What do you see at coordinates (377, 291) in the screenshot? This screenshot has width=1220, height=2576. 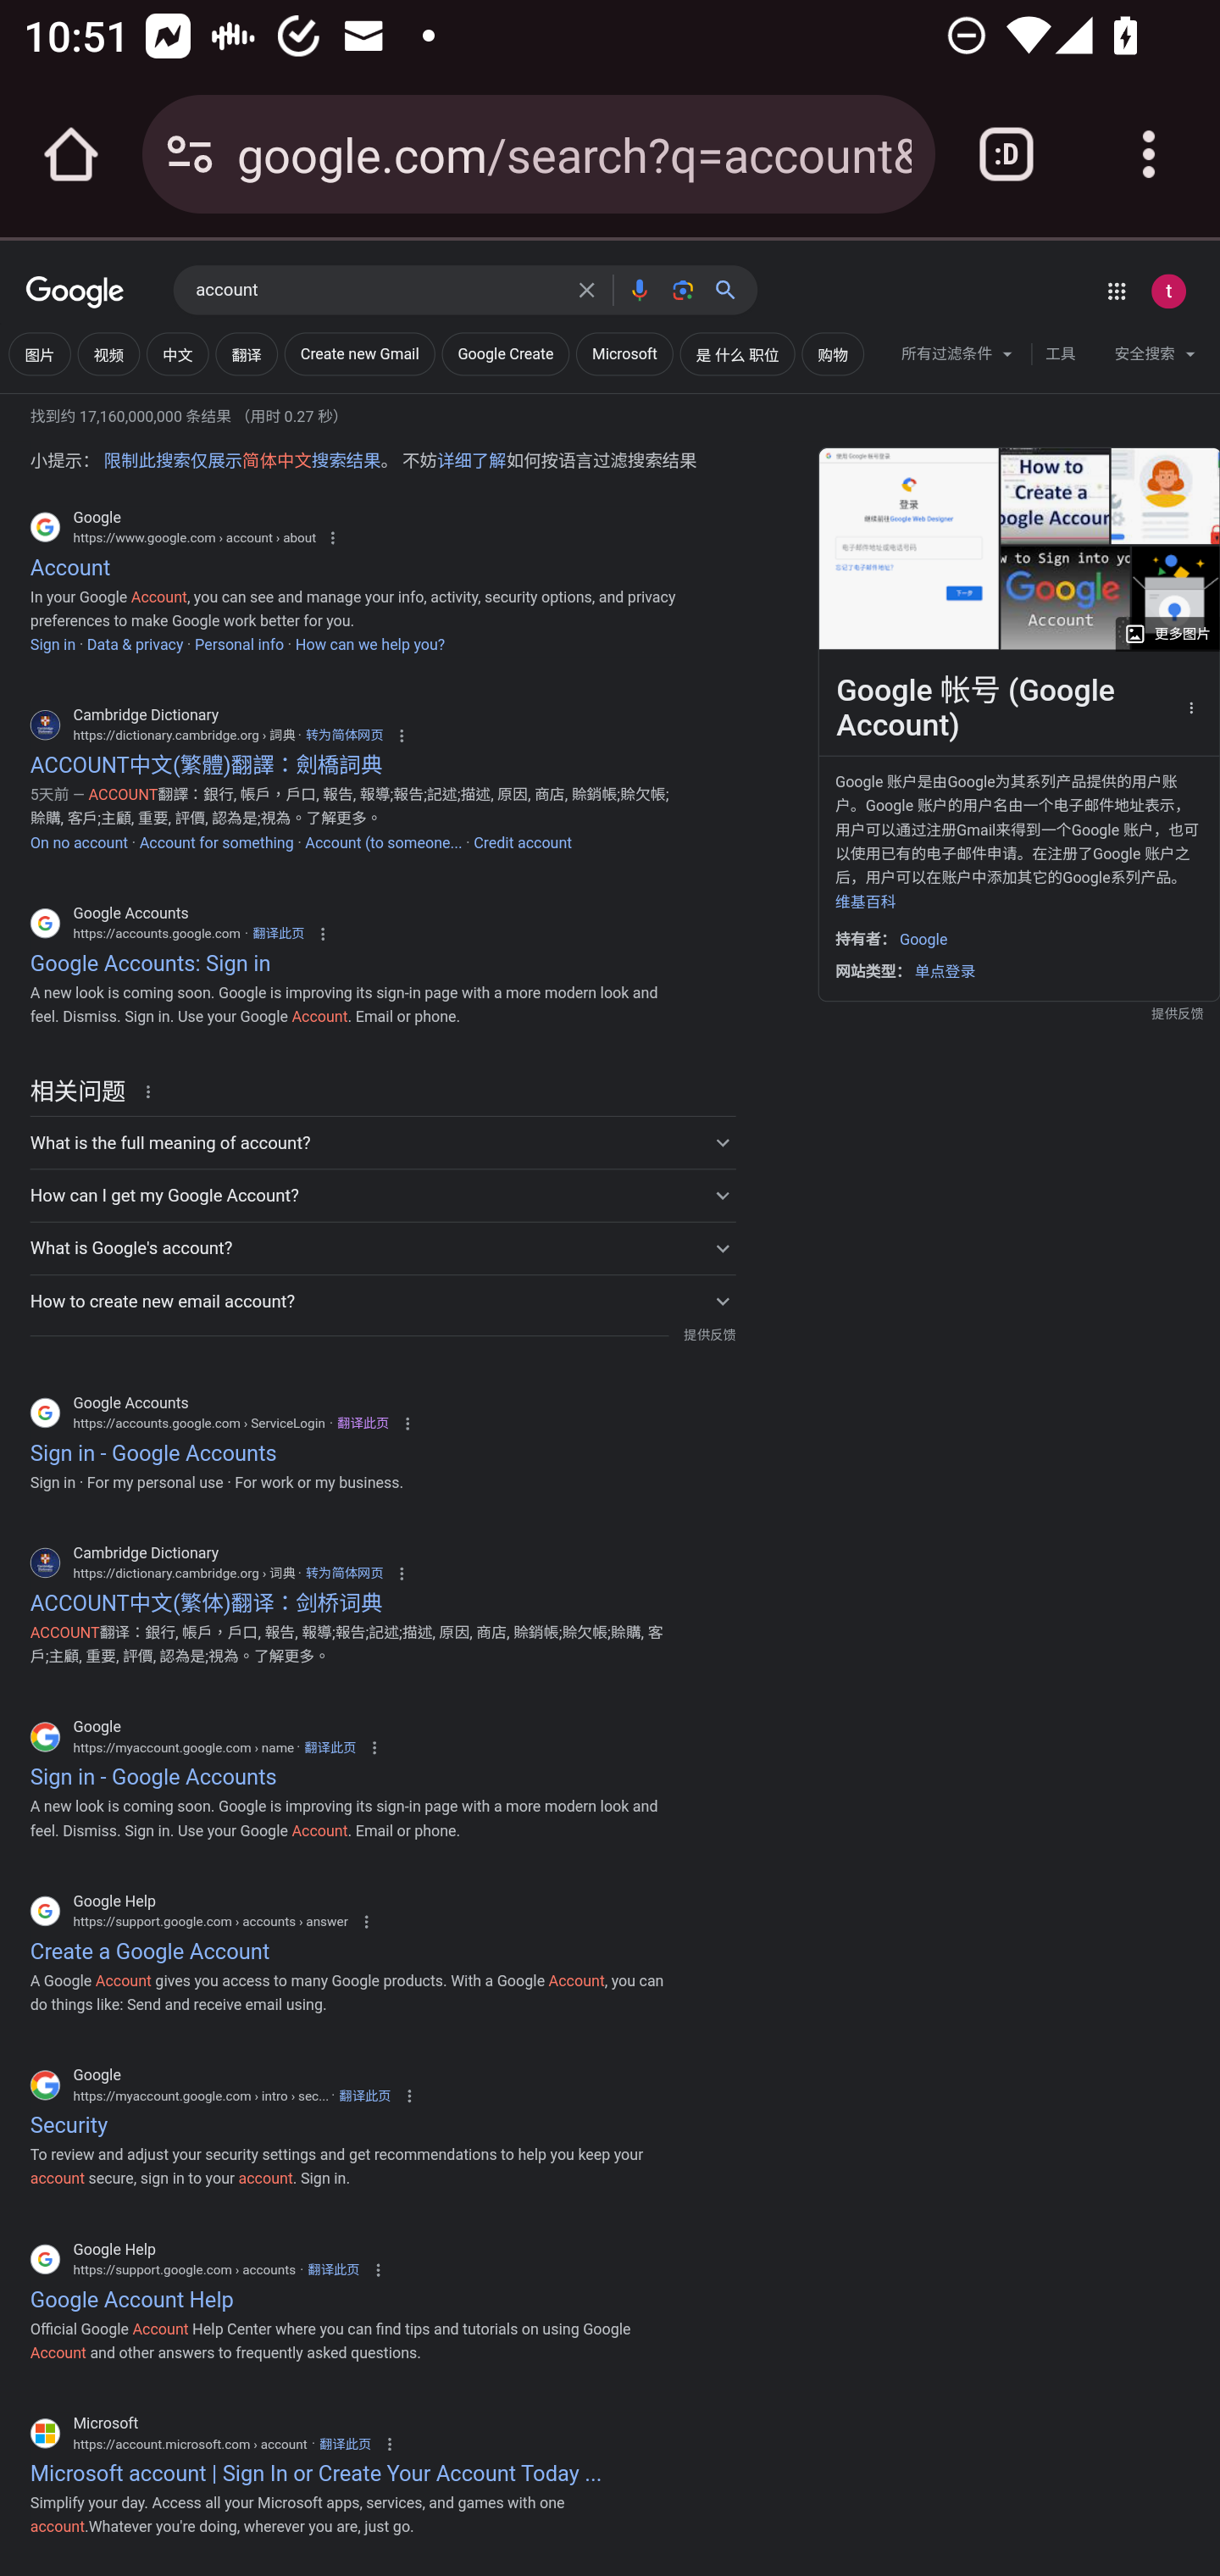 I see `account` at bounding box center [377, 291].